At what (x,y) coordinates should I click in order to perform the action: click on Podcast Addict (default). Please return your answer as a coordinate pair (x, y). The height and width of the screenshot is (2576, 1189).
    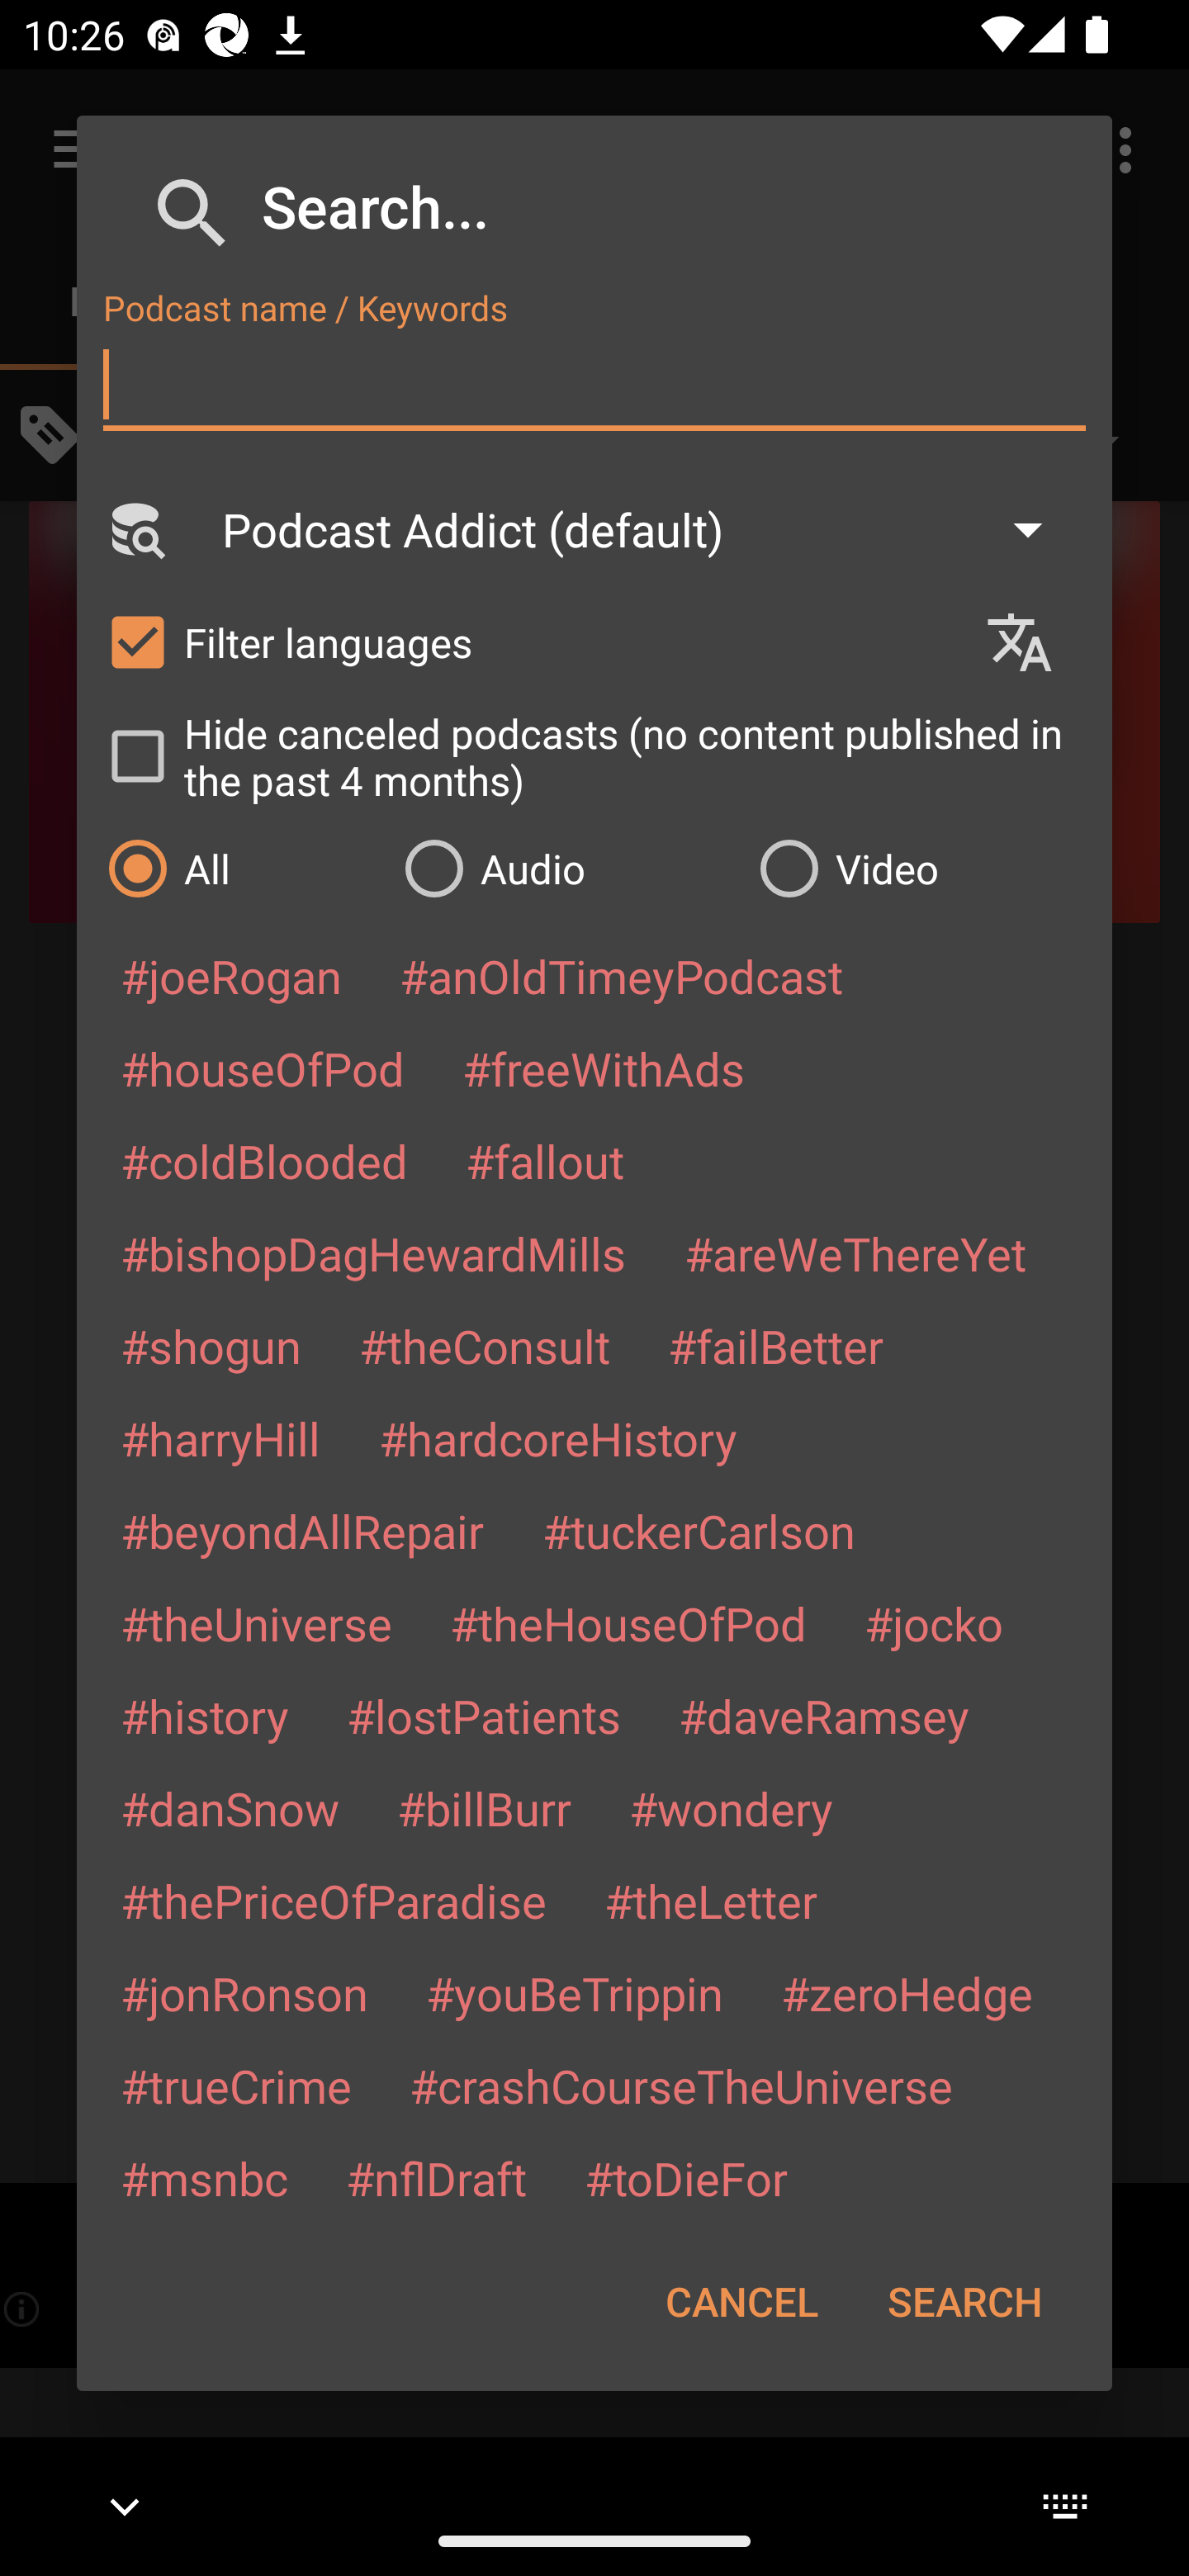
    Looking at the image, I should click on (647, 529).